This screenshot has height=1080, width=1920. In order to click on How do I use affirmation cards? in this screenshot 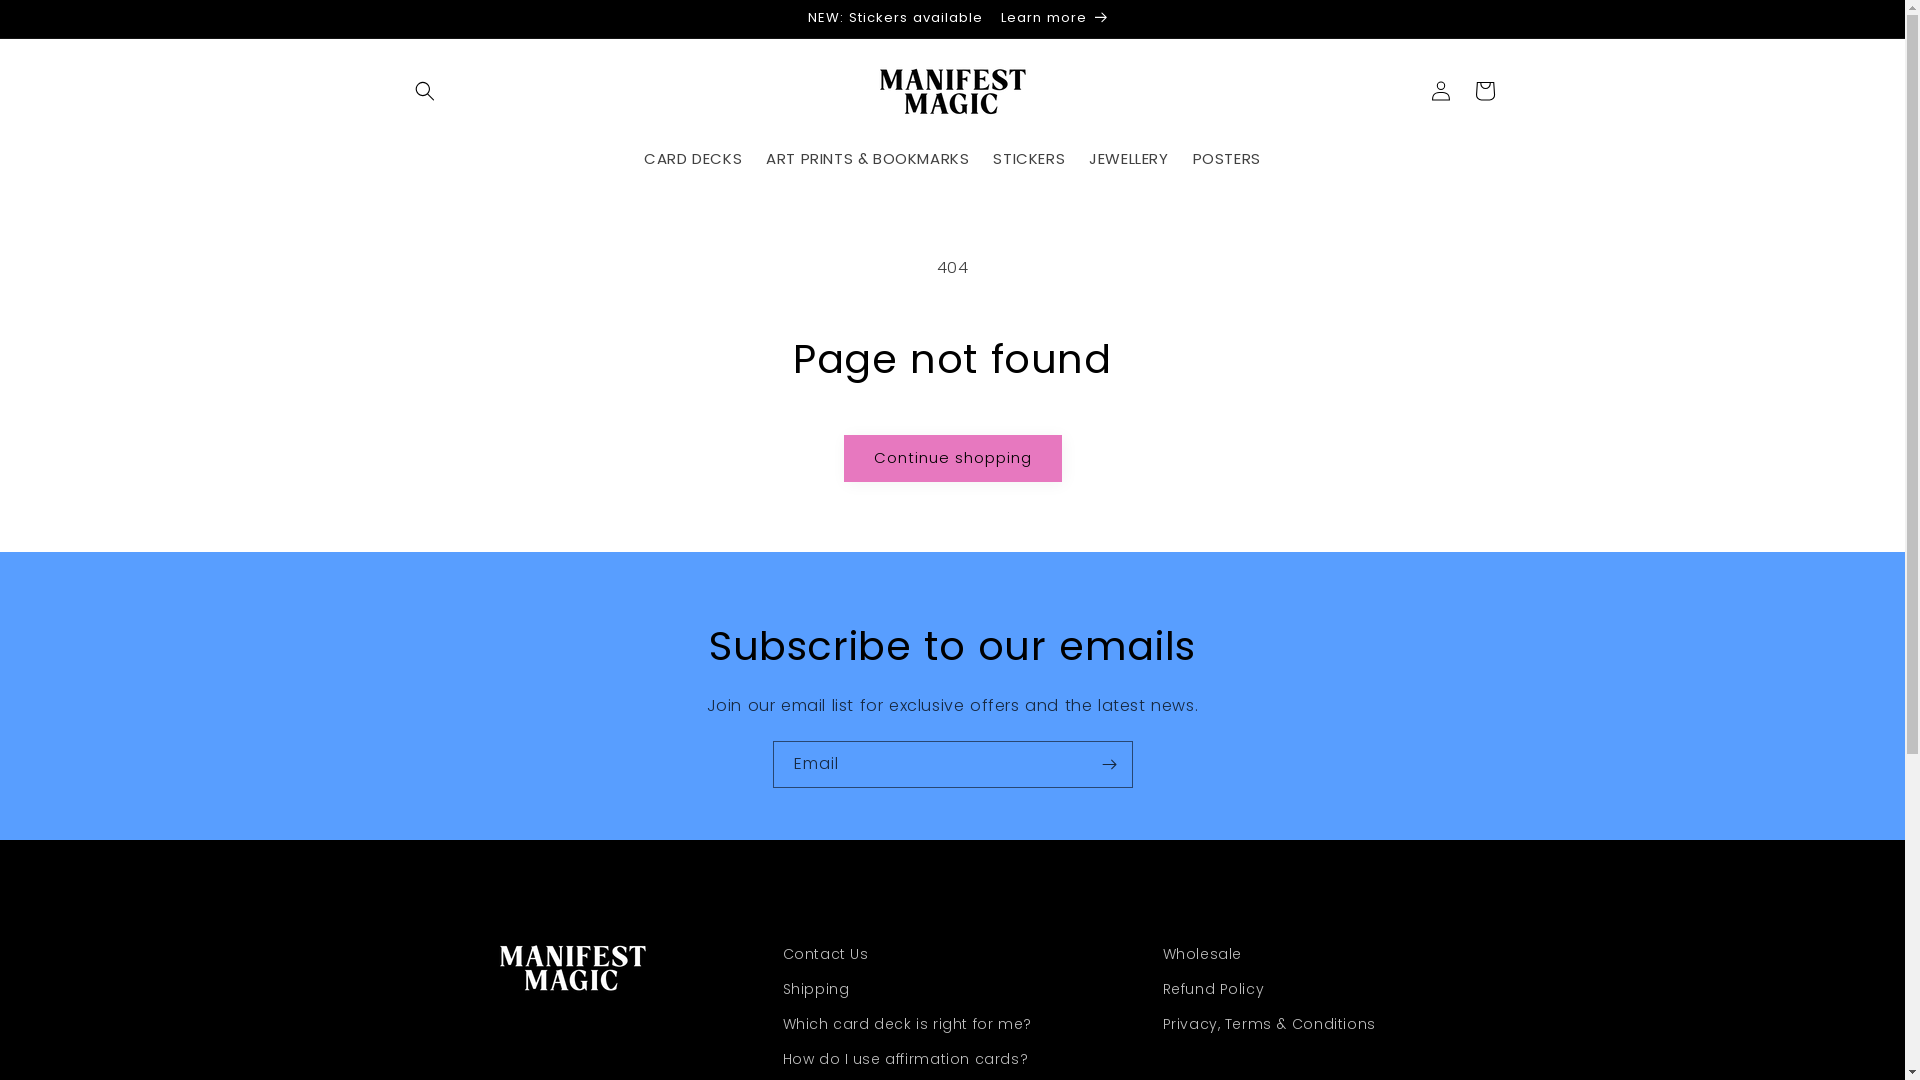, I will do `click(905, 1060)`.